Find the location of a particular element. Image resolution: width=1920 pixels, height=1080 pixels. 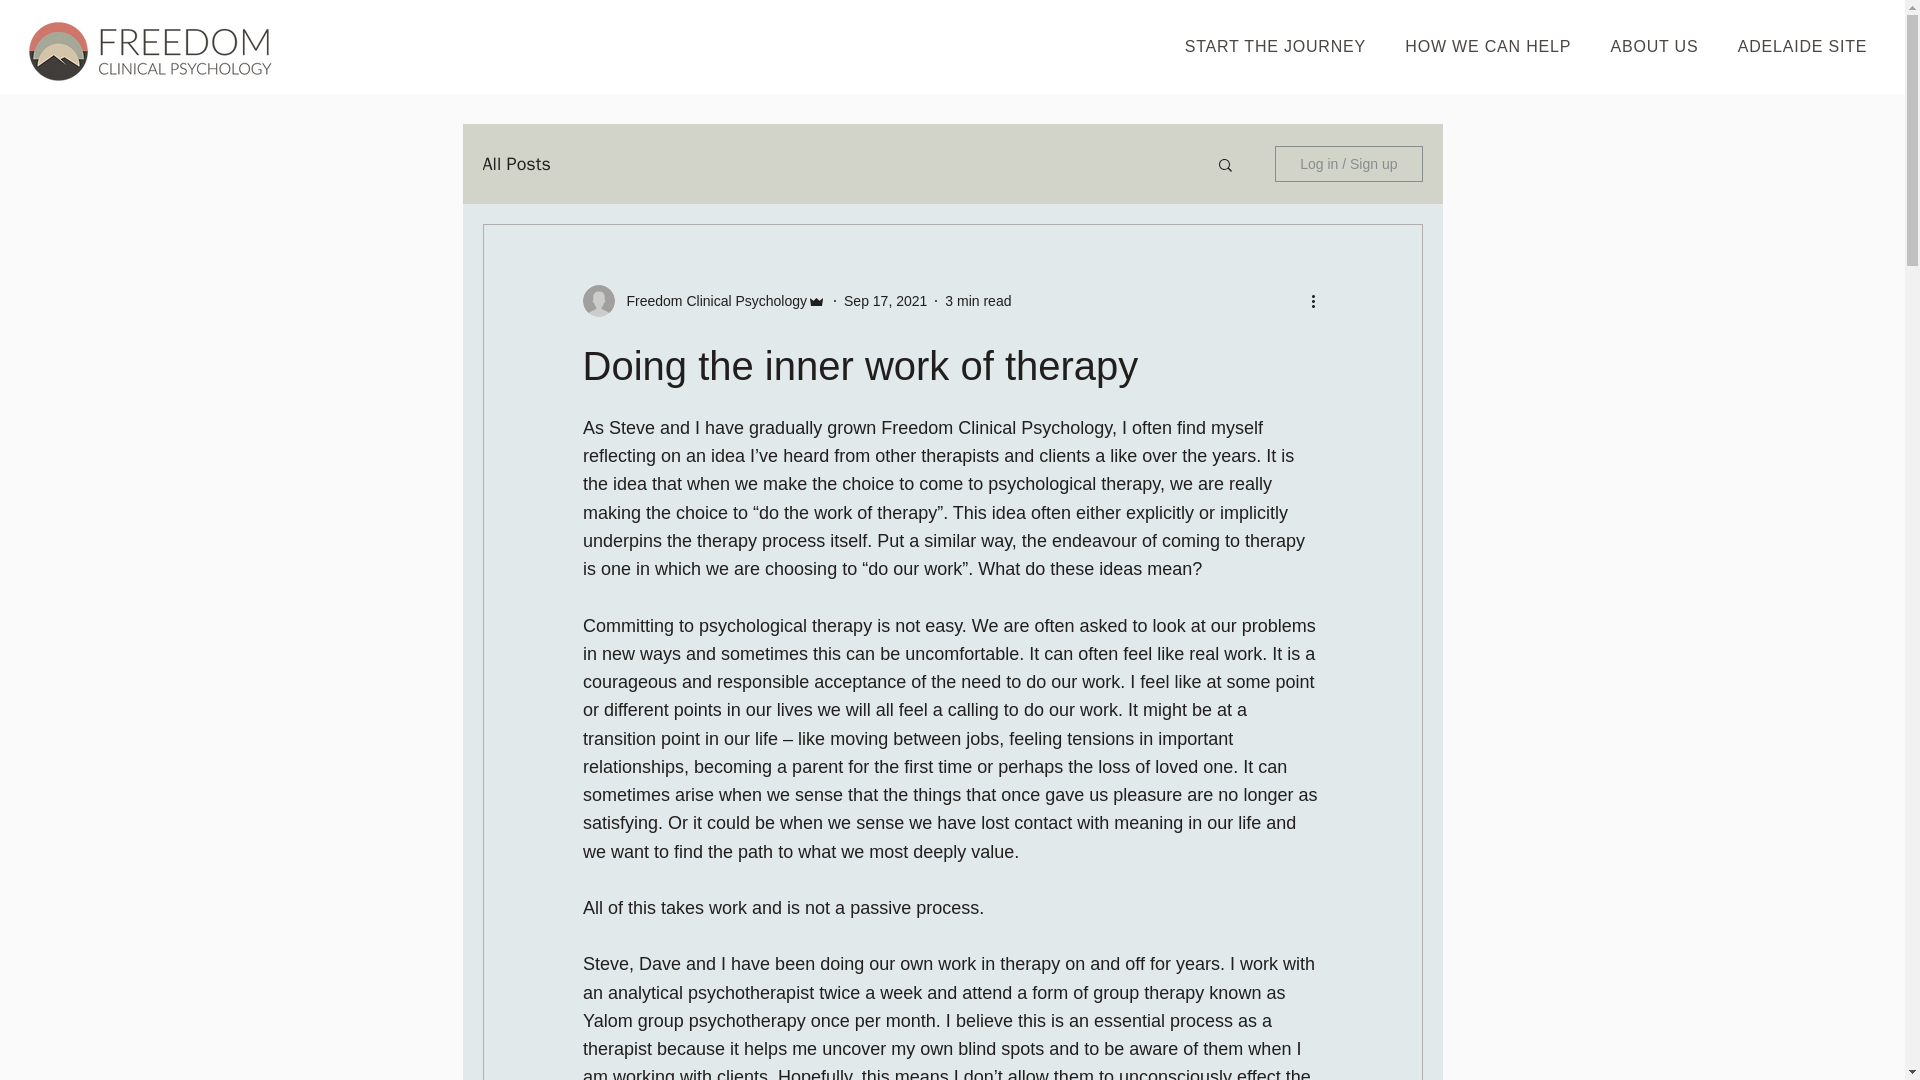

ADELAIDE SITE is located at coordinates (1802, 46).